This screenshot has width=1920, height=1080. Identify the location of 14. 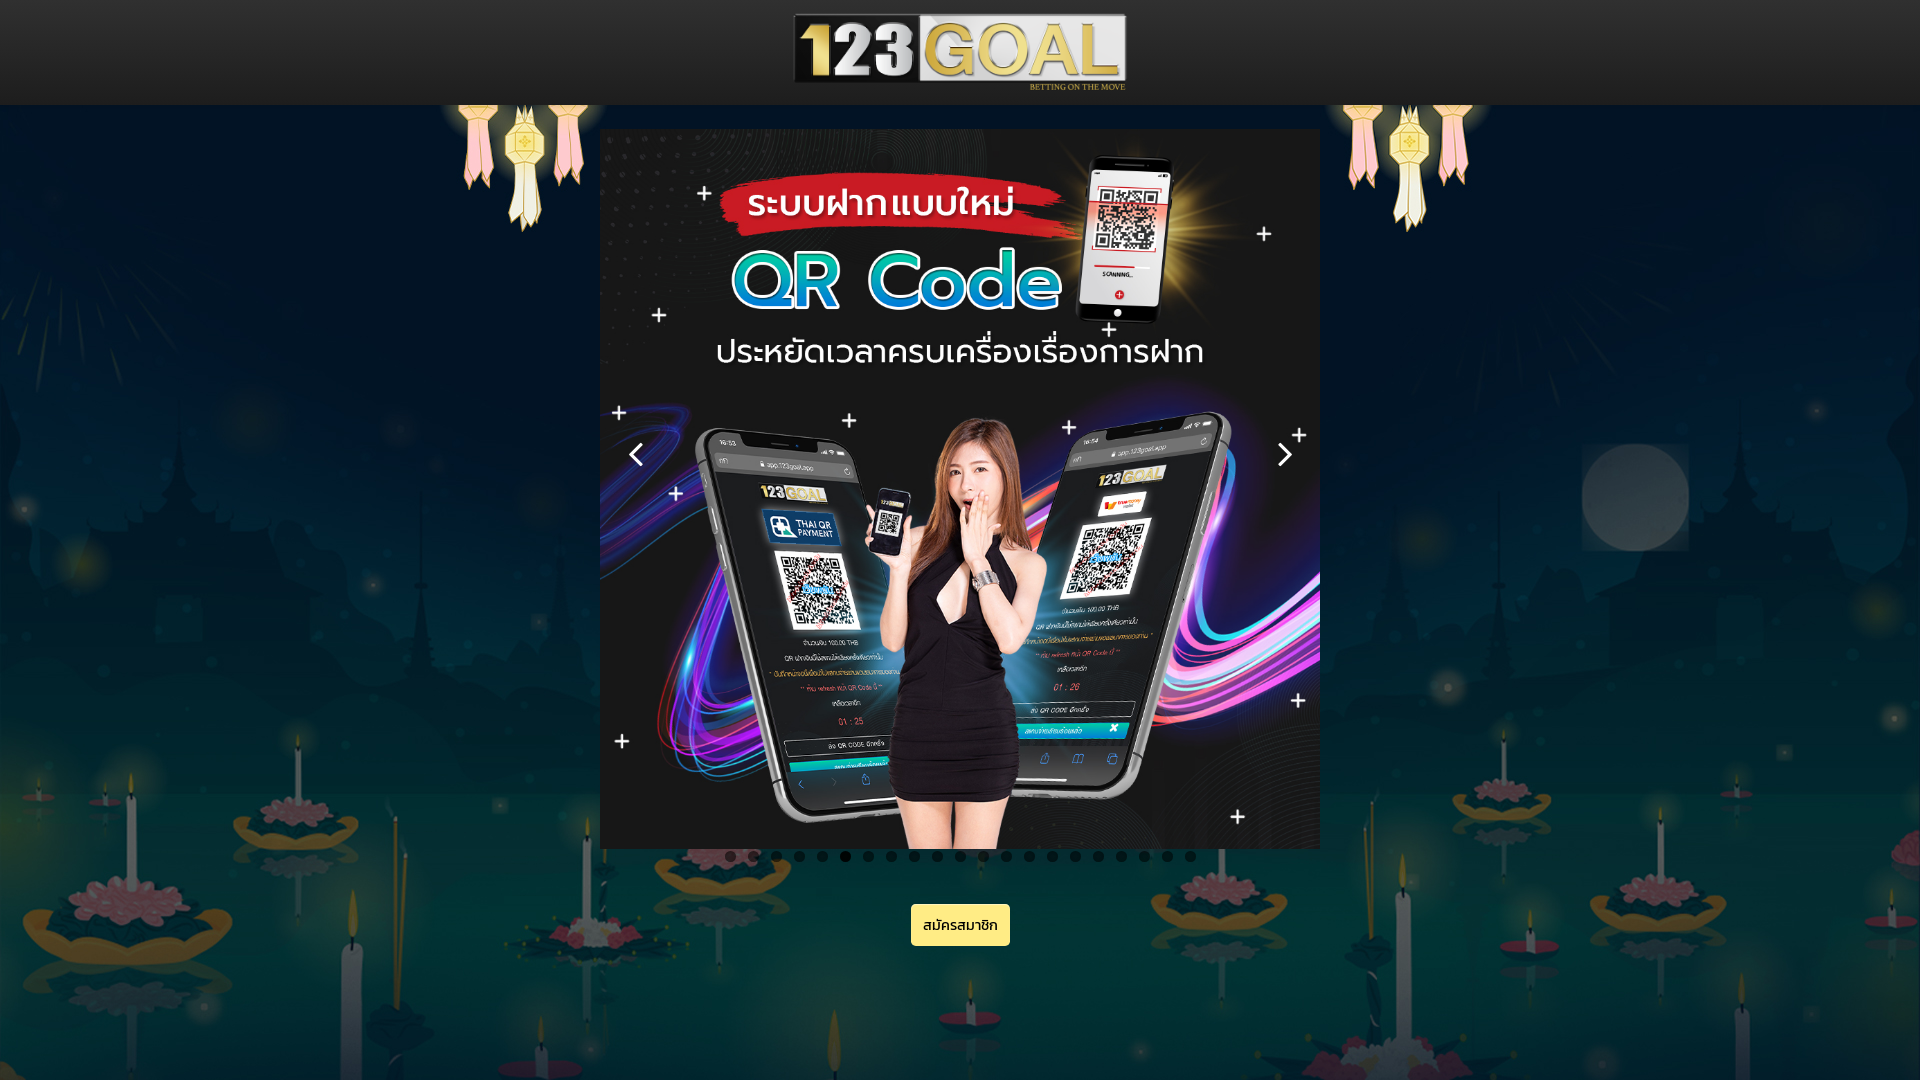
(1030, 856).